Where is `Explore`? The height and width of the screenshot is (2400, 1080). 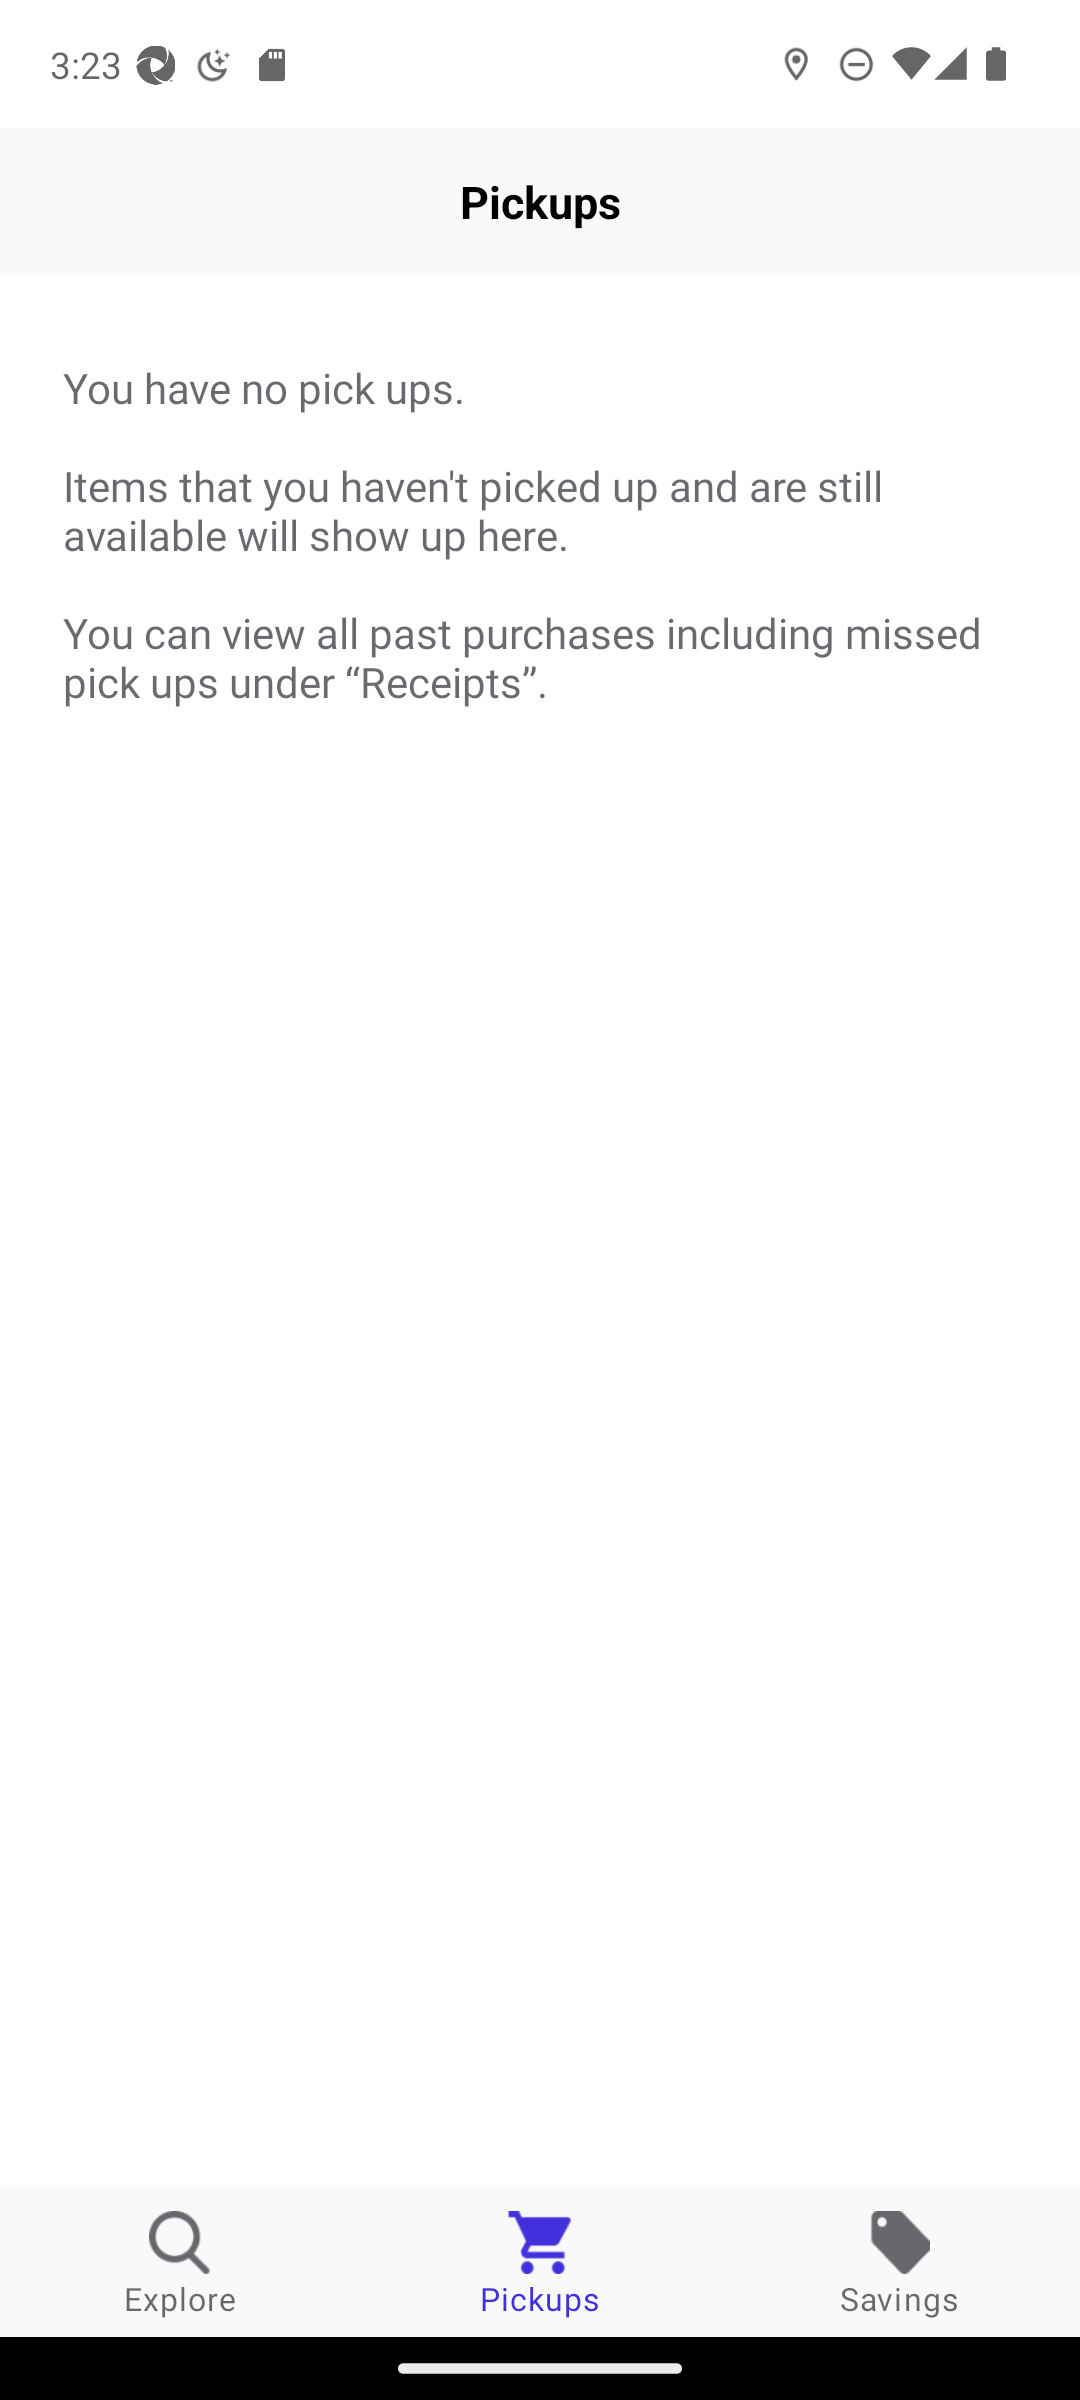
Explore is located at coordinates (180, 2262).